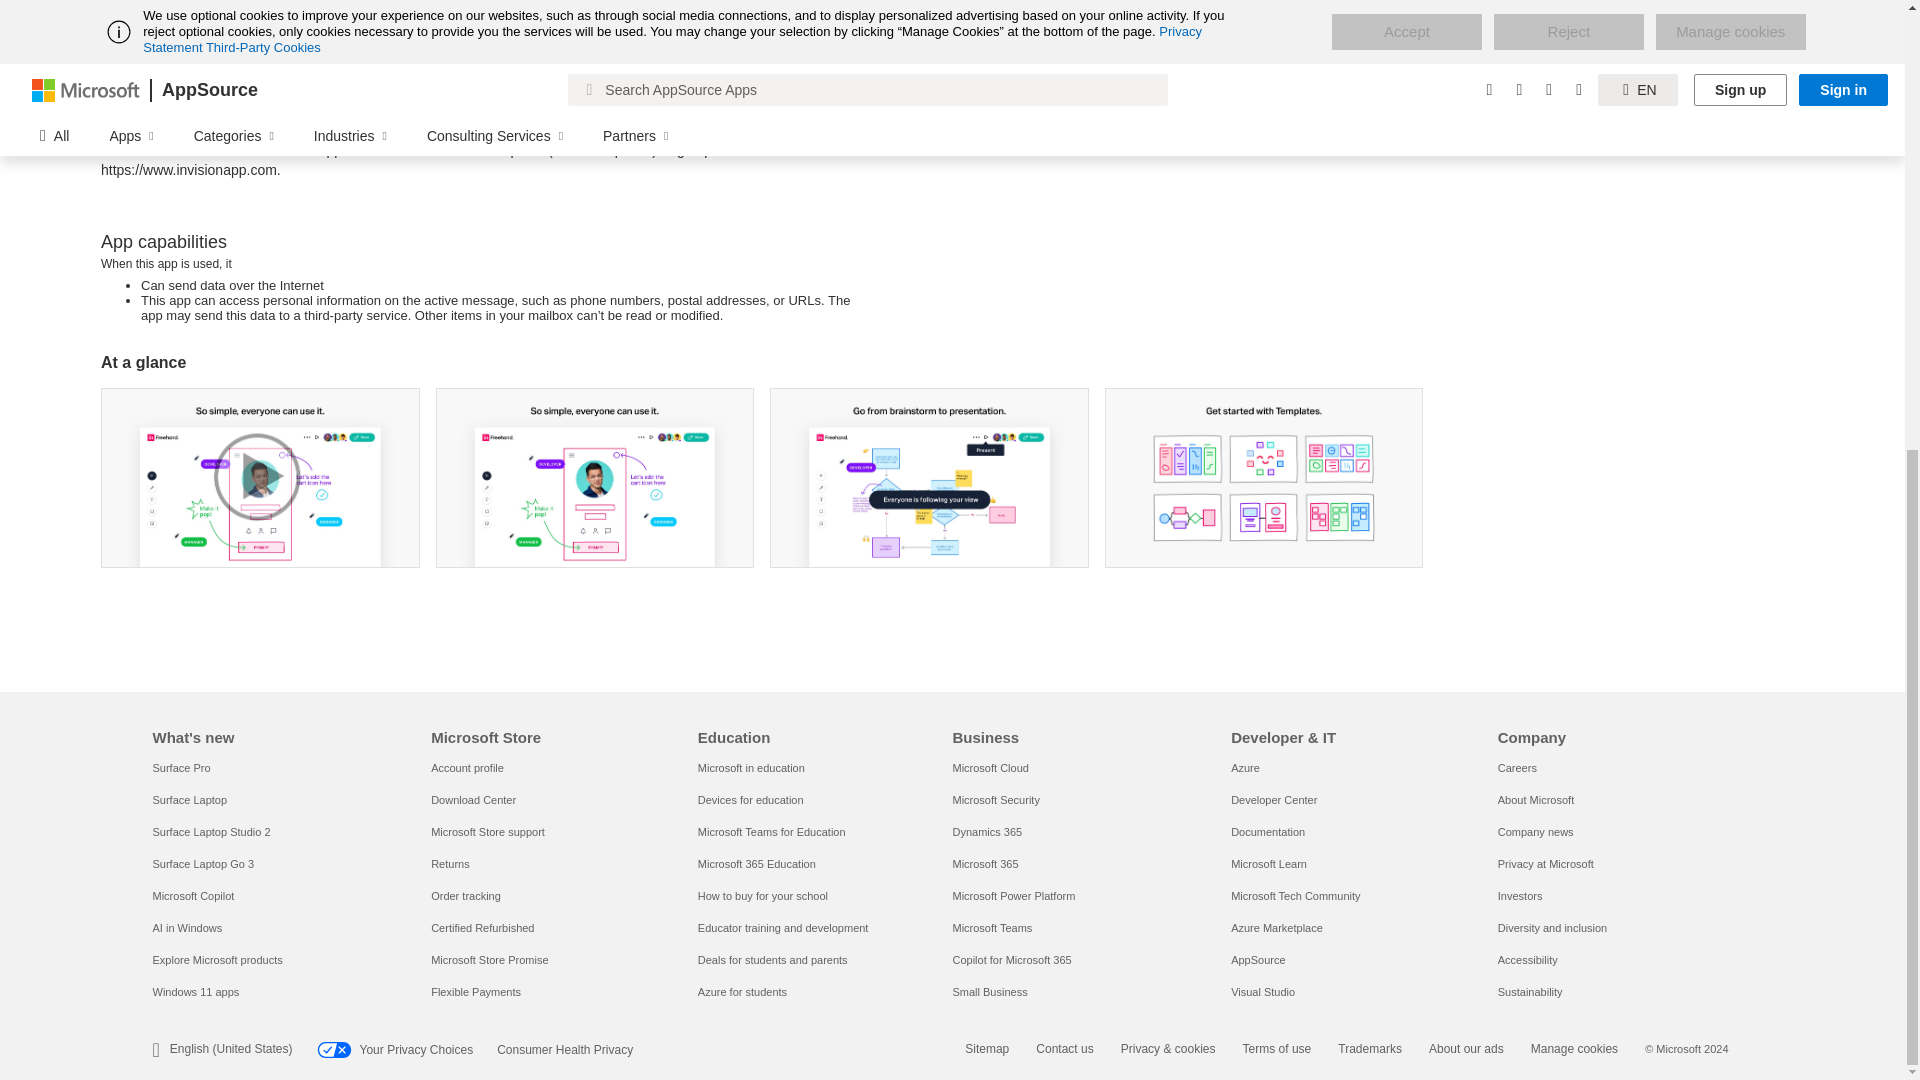 Image resolution: width=1920 pixels, height=1080 pixels. What do you see at coordinates (194, 992) in the screenshot?
I see `Windows 11 apps` at bounding box center [194, 992].